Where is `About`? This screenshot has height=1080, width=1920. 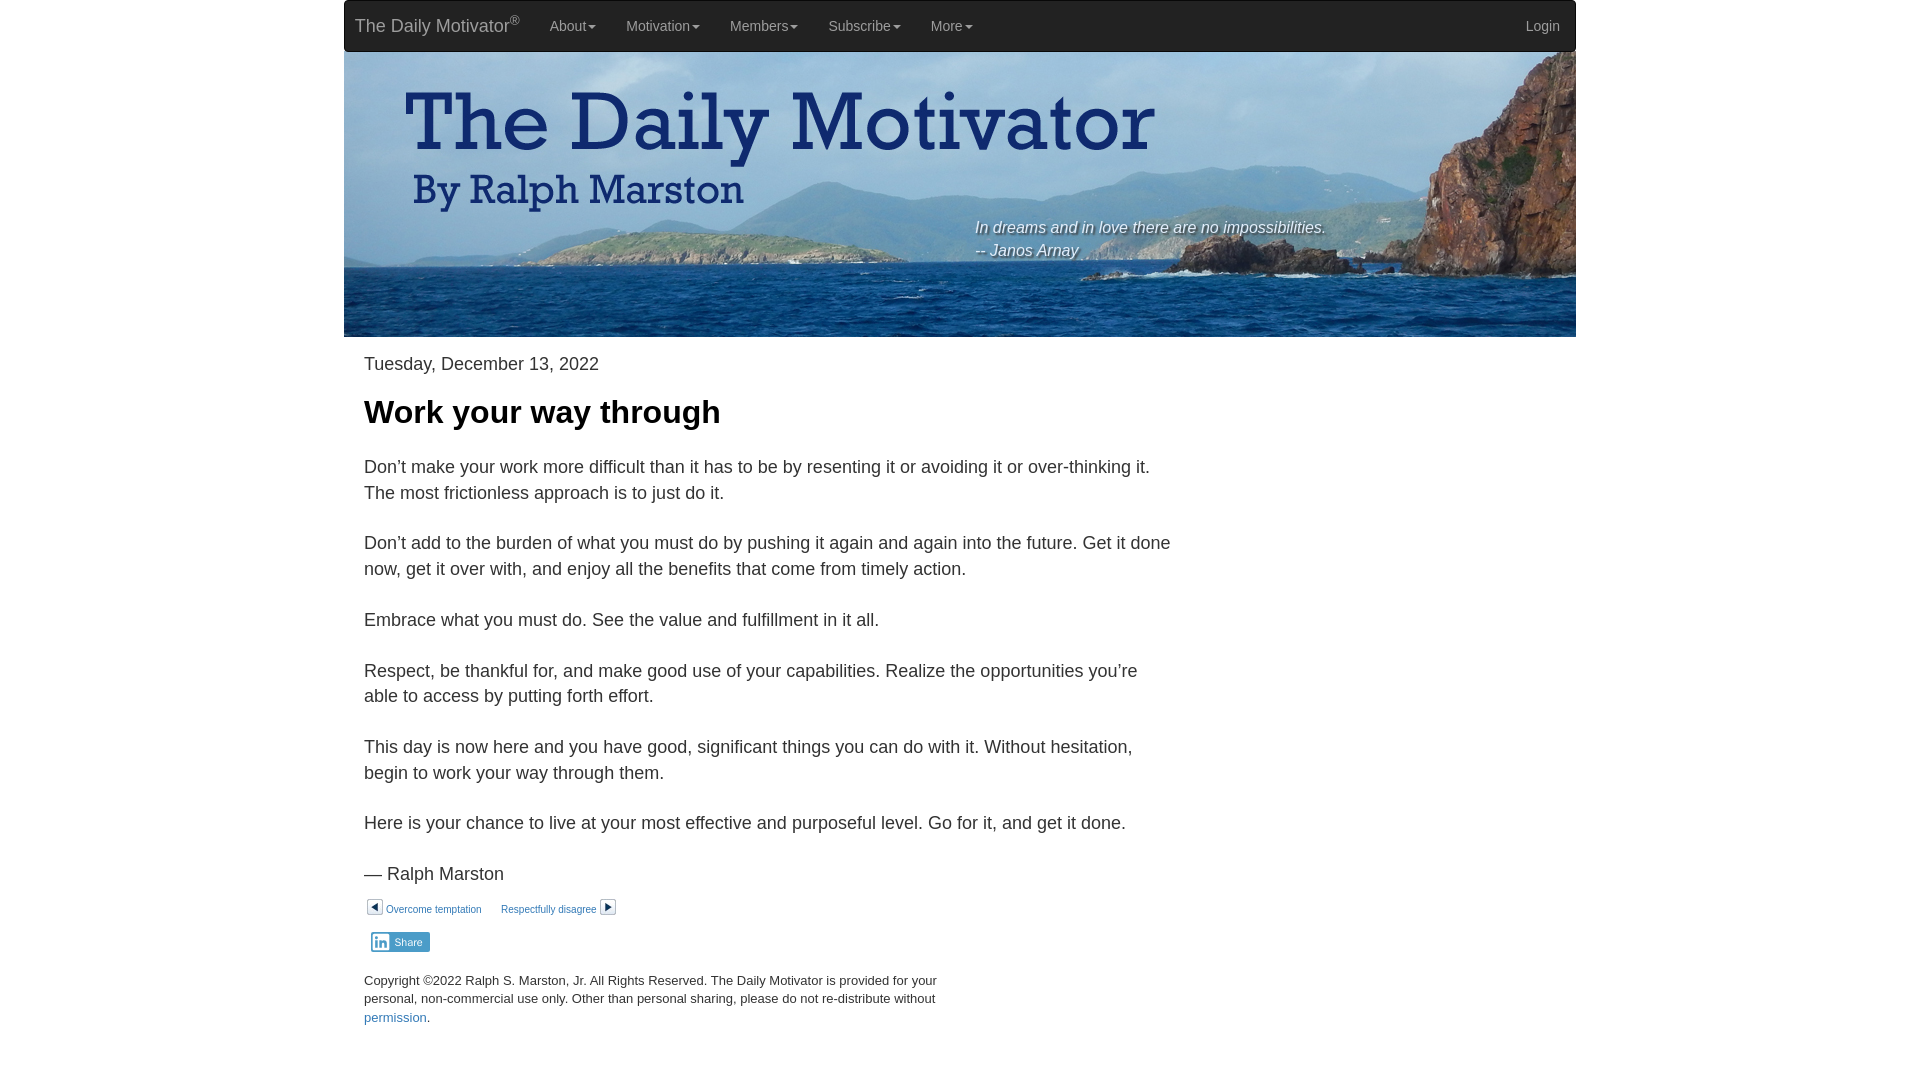 About is located at coordinates (574, 26).